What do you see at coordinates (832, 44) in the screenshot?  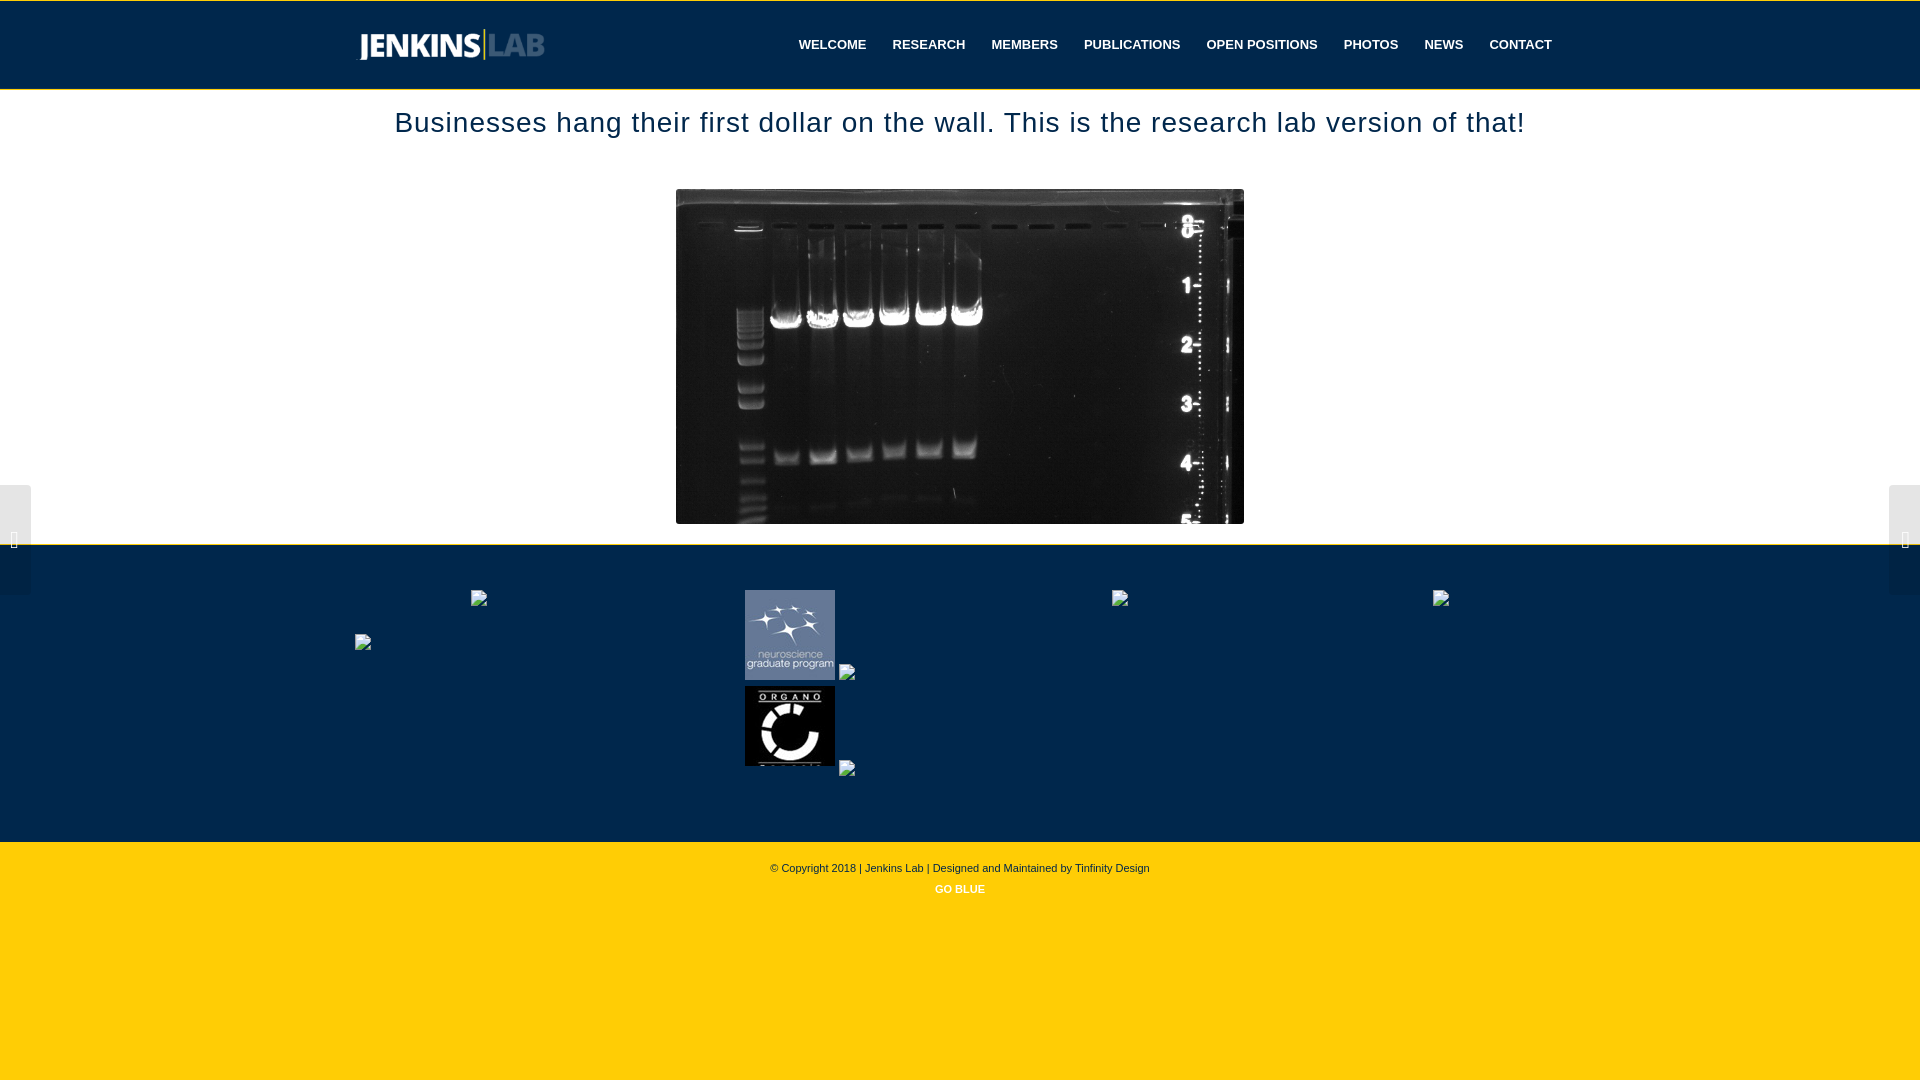 I see `WELCOME` at bounding box center [832, 44].